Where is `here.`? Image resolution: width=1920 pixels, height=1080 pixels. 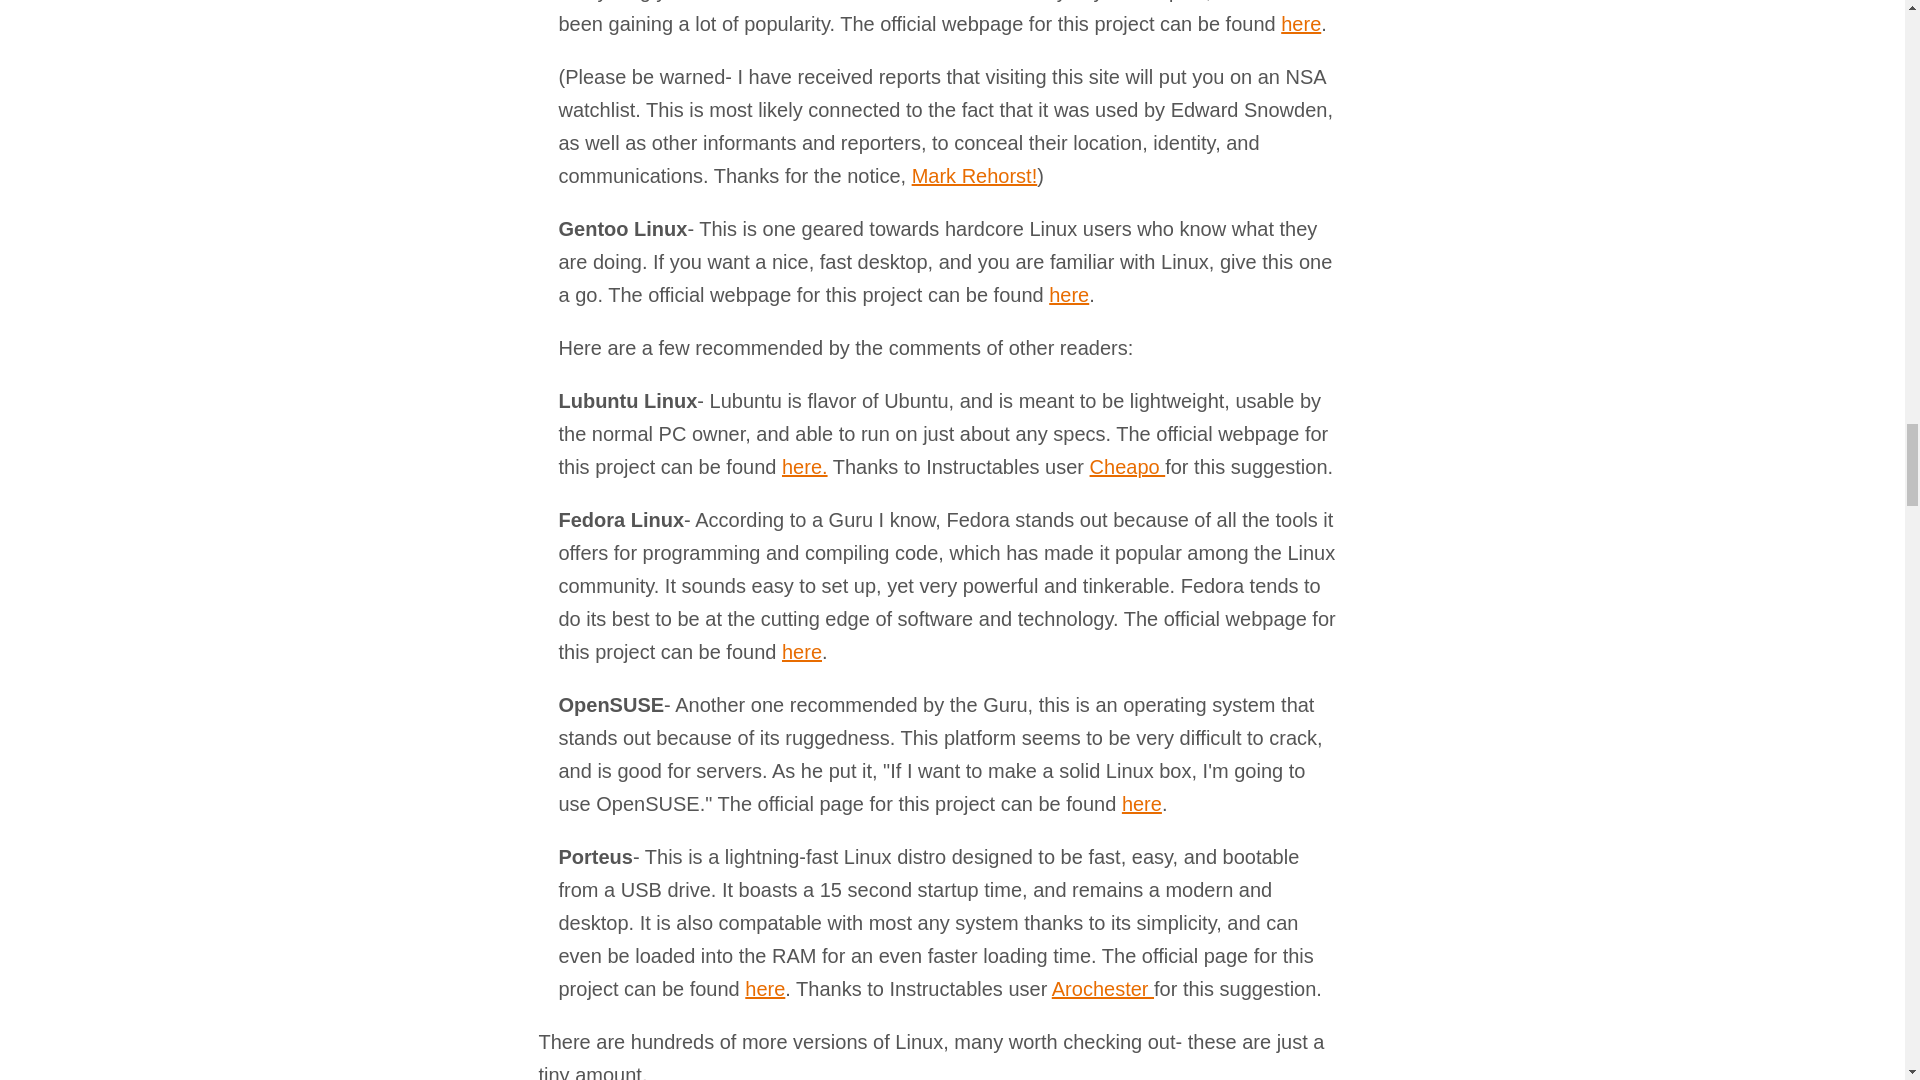 here. is located at coordinates (804, 466).